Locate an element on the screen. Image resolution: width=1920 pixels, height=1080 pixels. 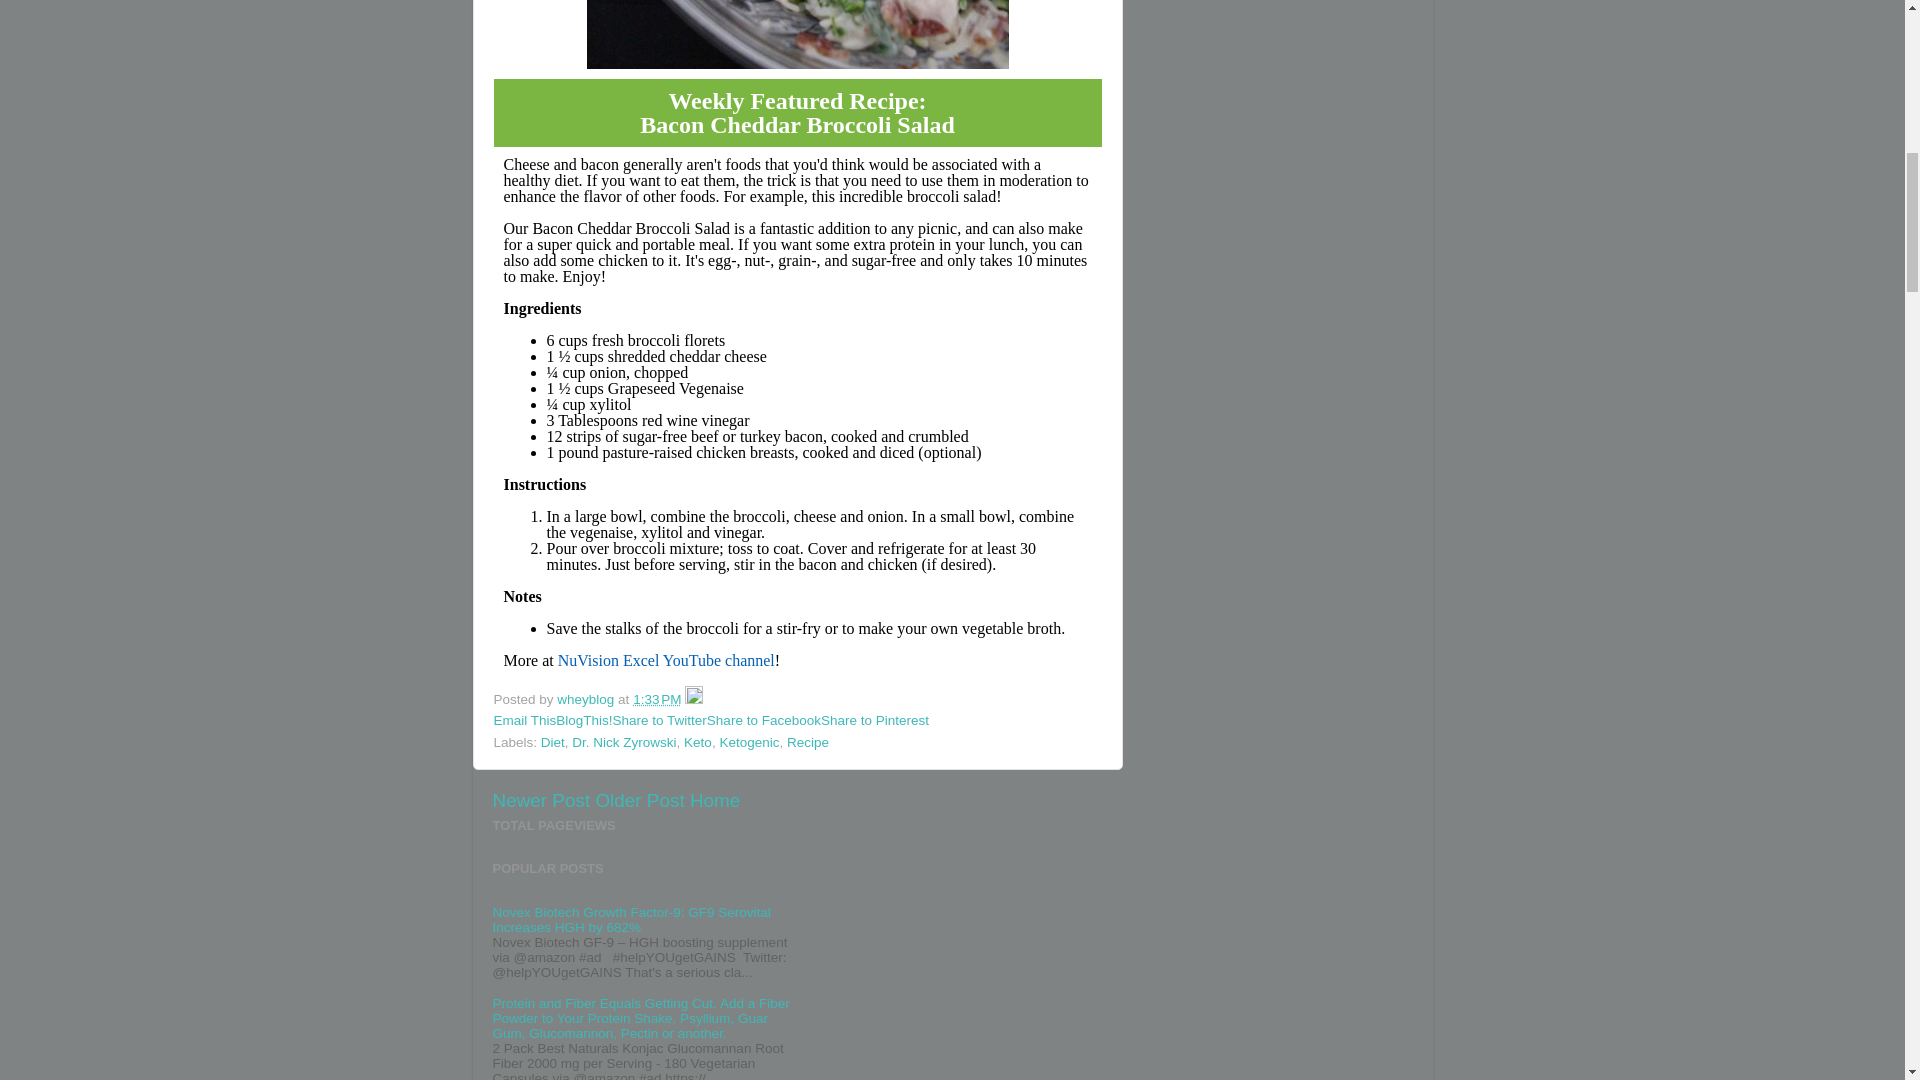
Ketogenic is located at coordinates (748, 742).